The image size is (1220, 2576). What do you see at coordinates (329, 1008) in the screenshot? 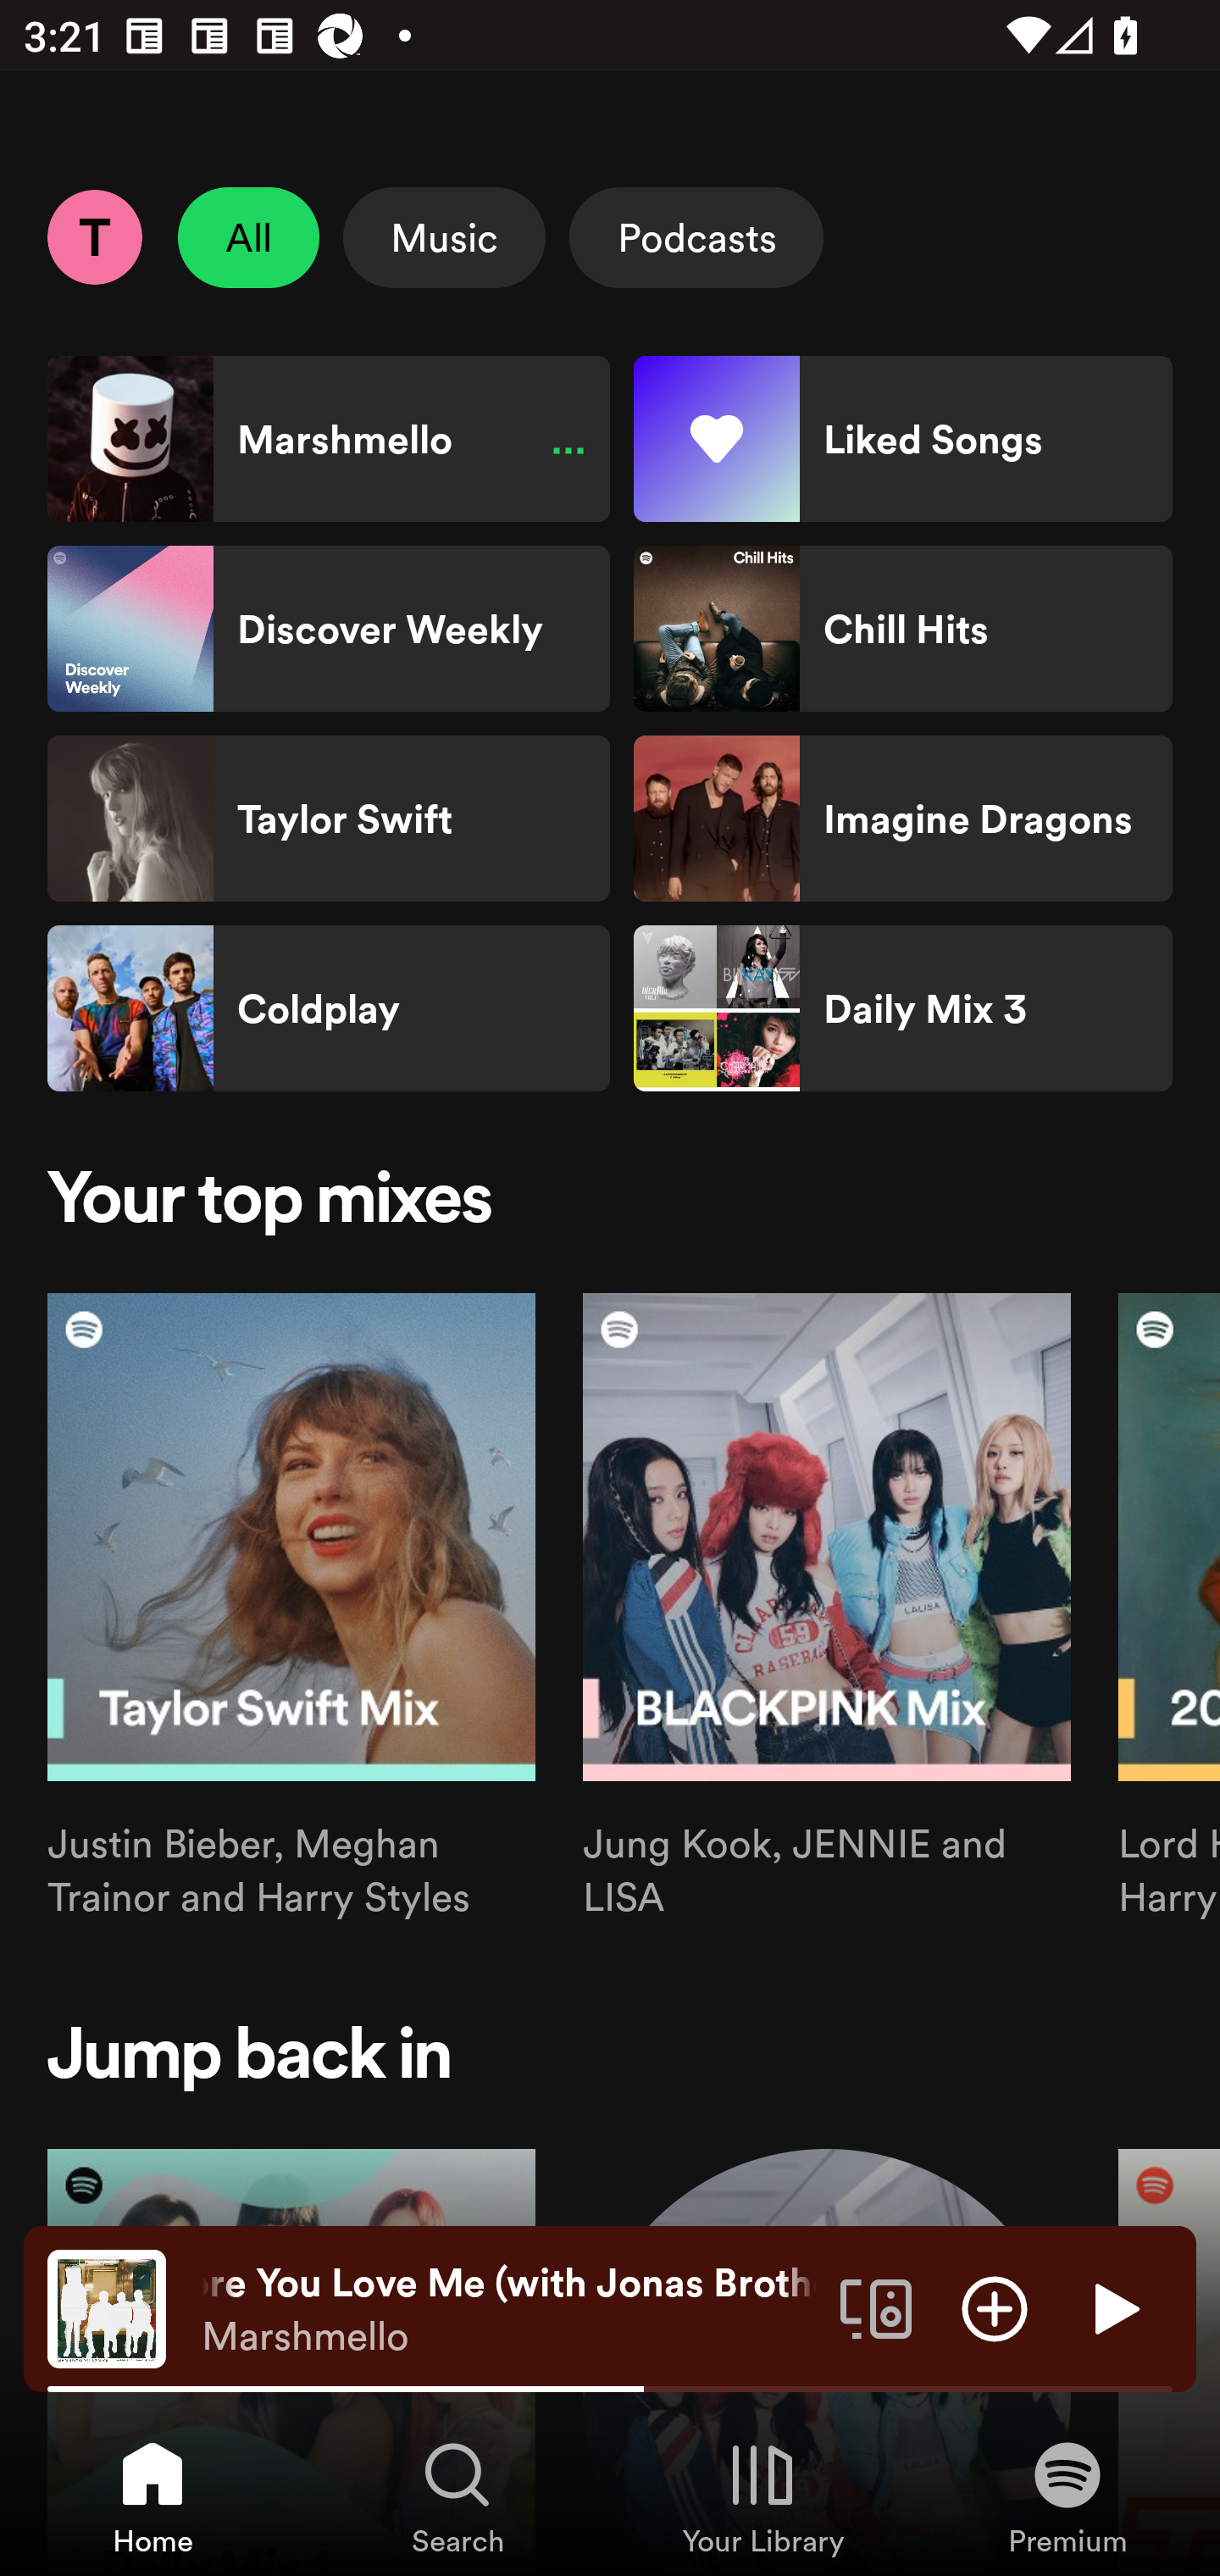
I see `Coldplay Shortcut Coldplay` at bounding box center [329, 1008].